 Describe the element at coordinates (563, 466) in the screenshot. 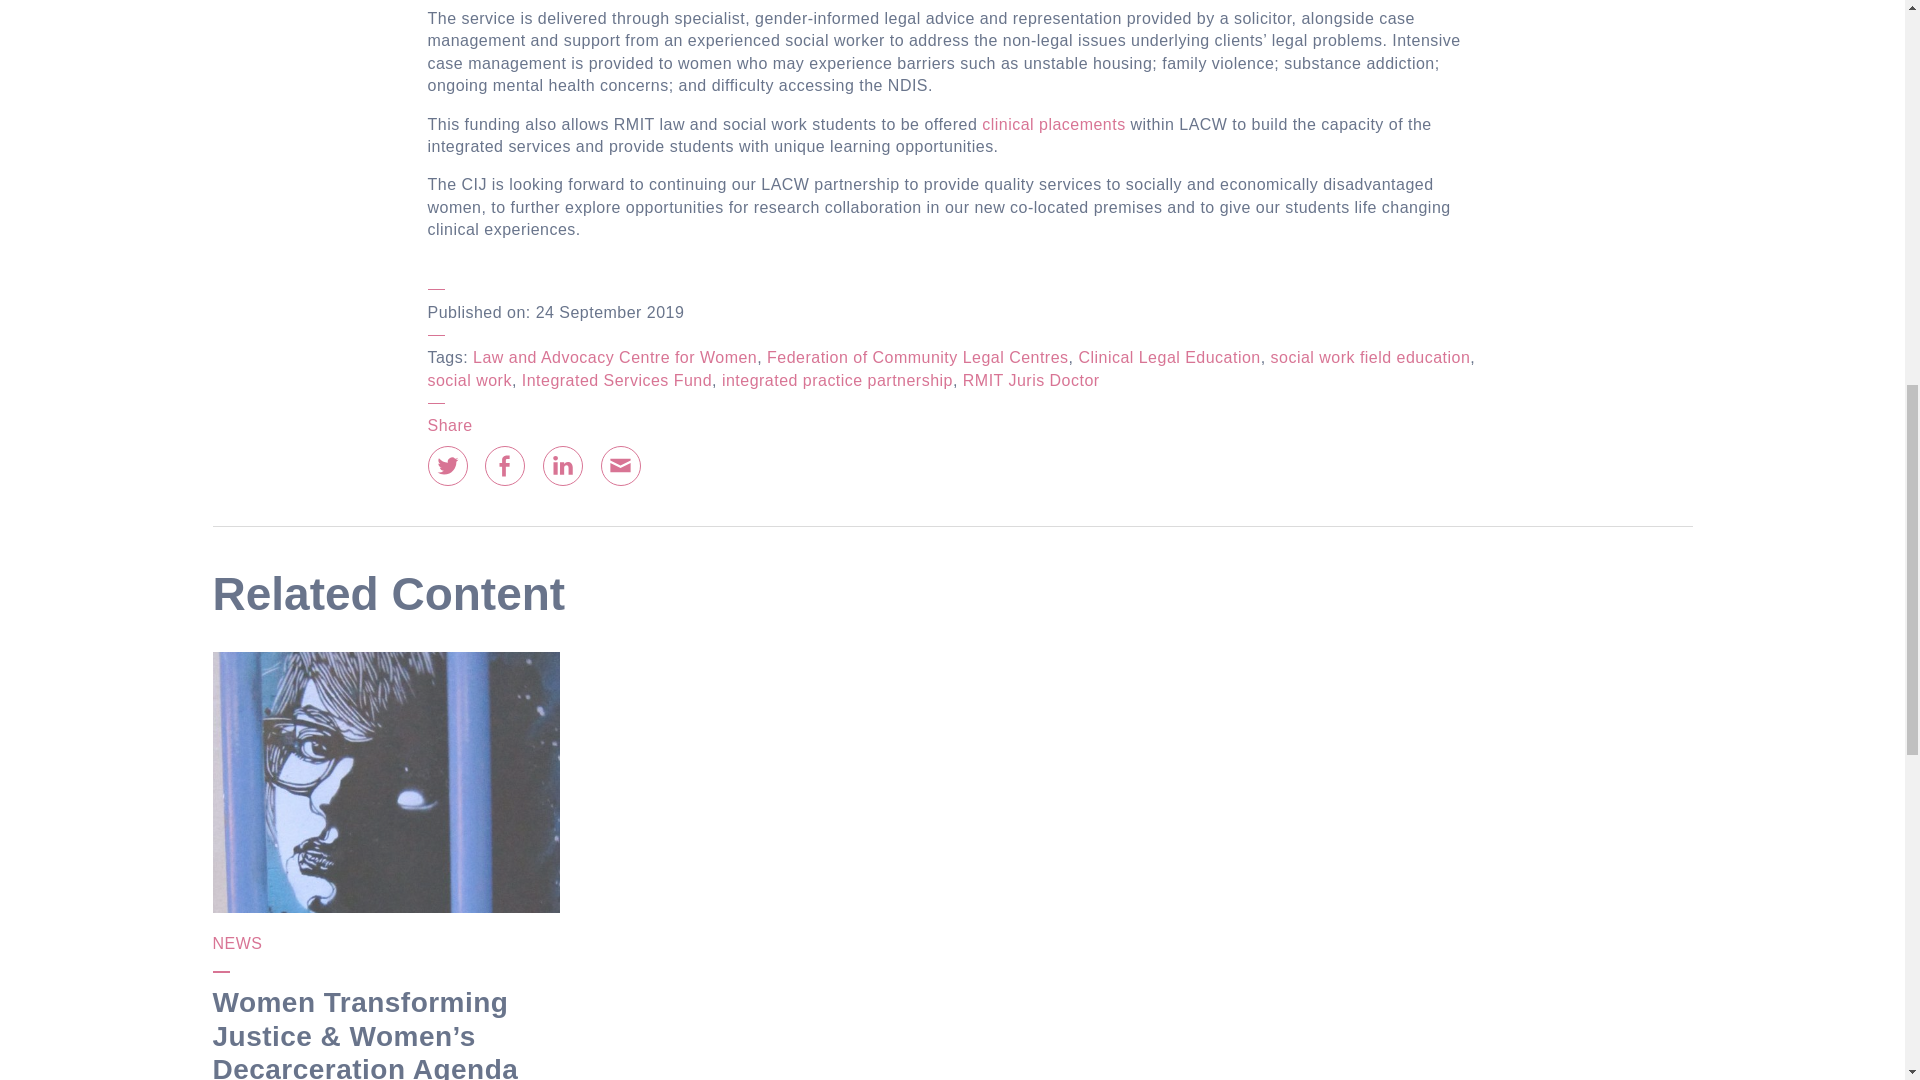

I see `Share on LinkedIn` at that location.